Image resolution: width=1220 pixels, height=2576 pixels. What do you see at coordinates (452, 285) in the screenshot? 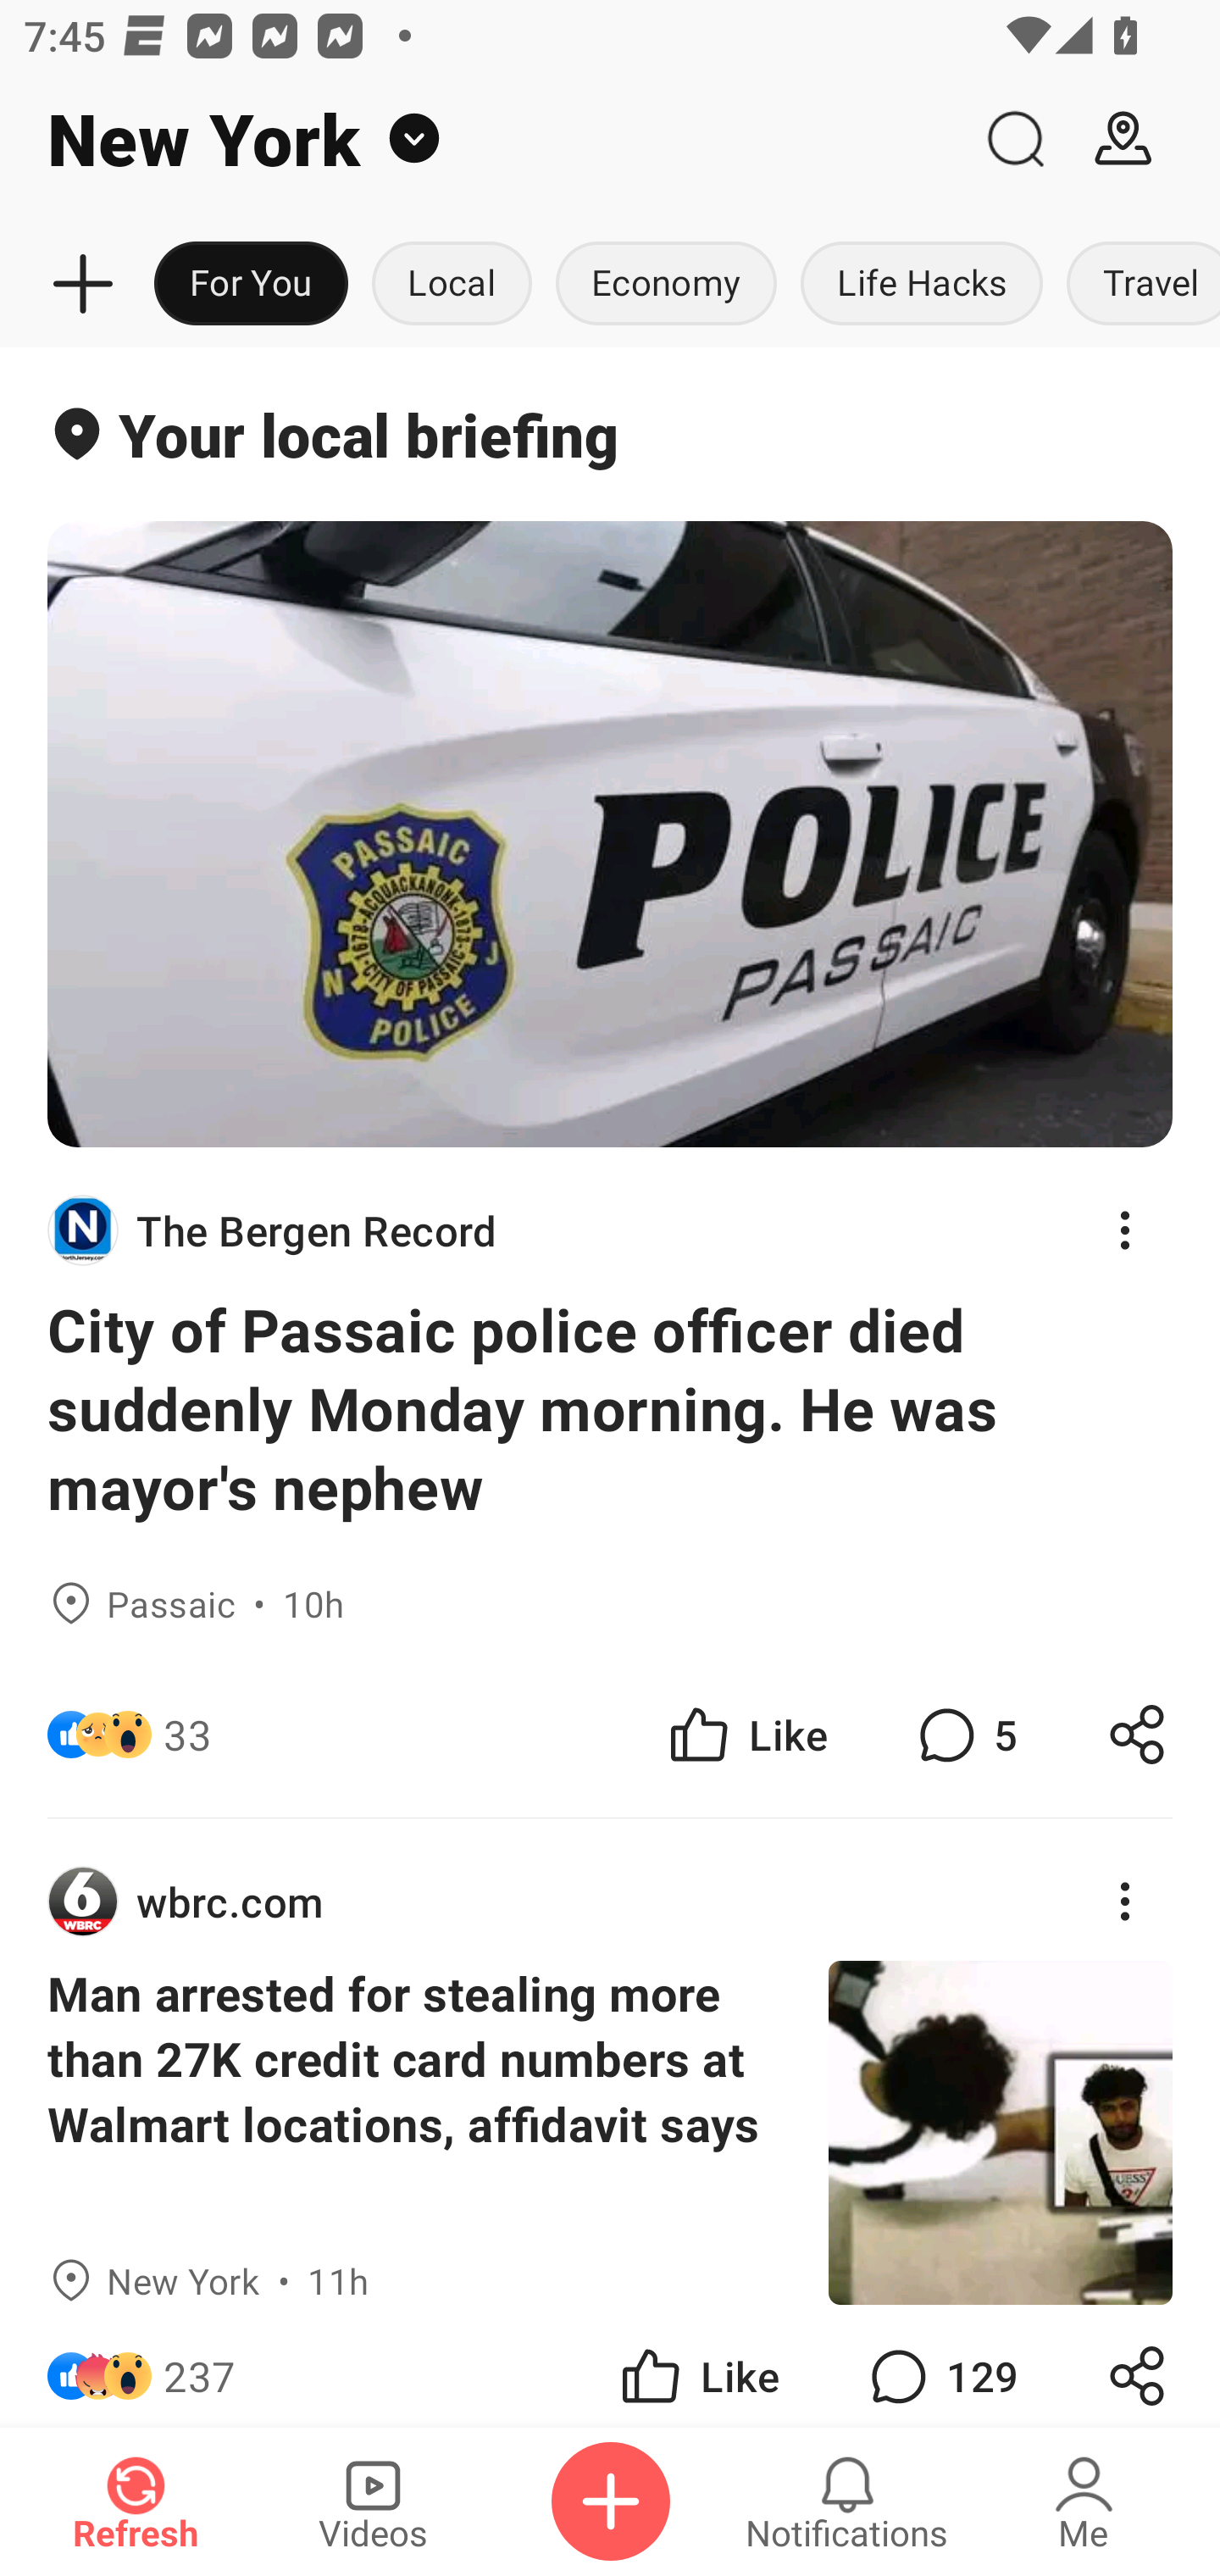
I see `Local` at bounding box center [452, 285].